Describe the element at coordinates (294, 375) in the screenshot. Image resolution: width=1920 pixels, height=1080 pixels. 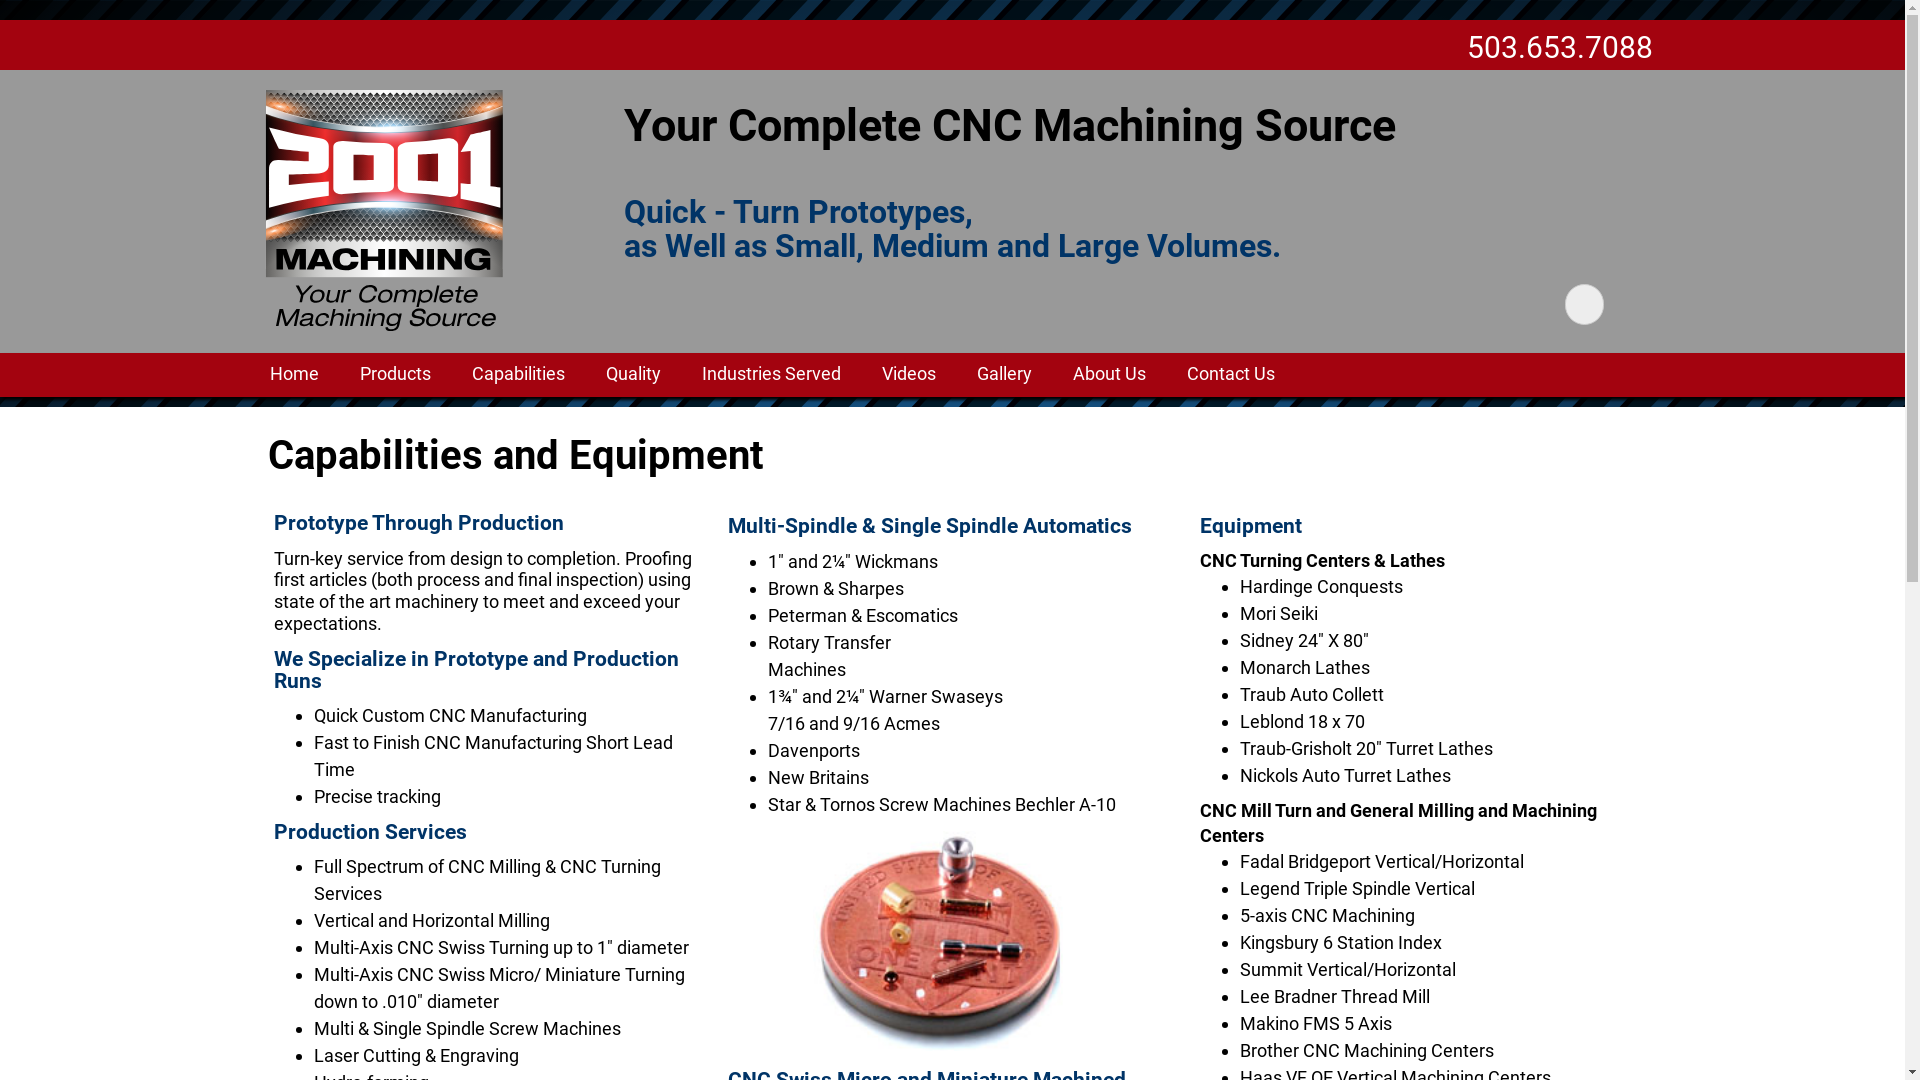
I see `Home` at that location.